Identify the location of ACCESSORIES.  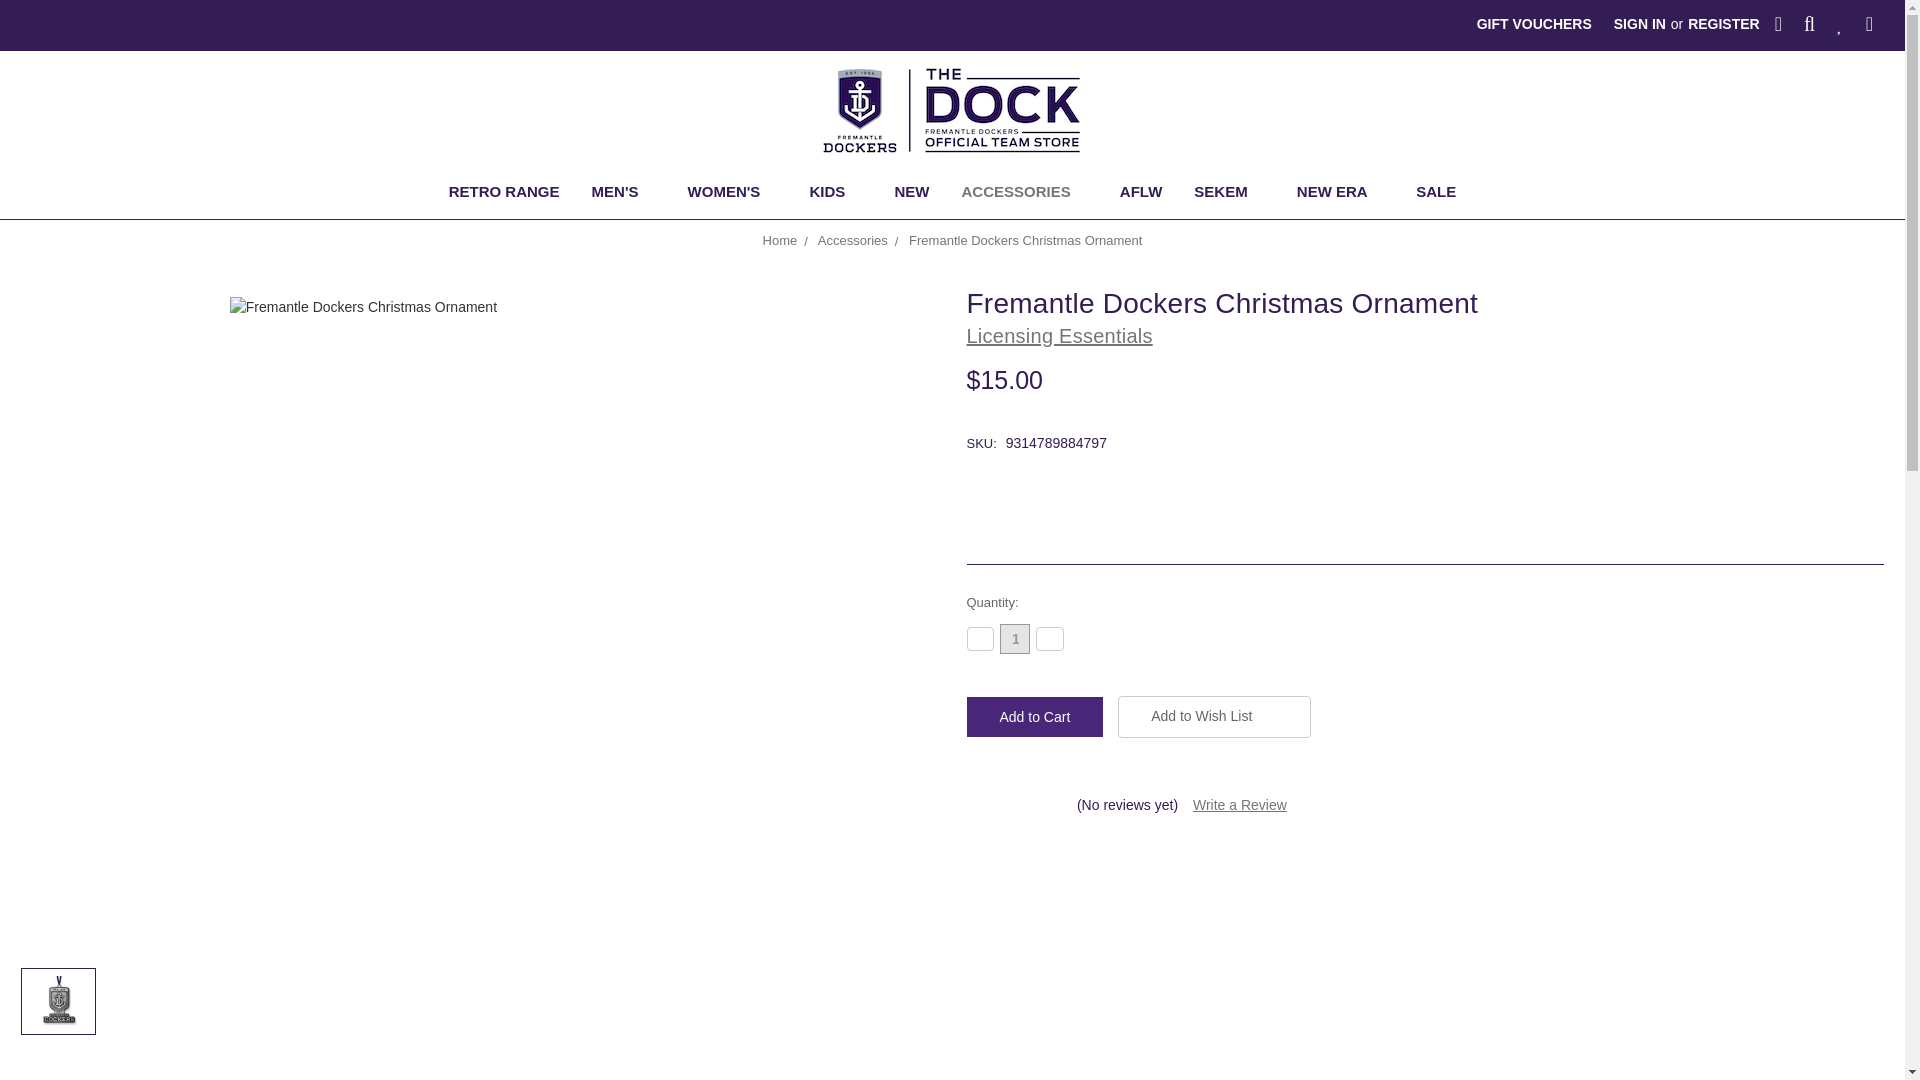
(1025, 194).